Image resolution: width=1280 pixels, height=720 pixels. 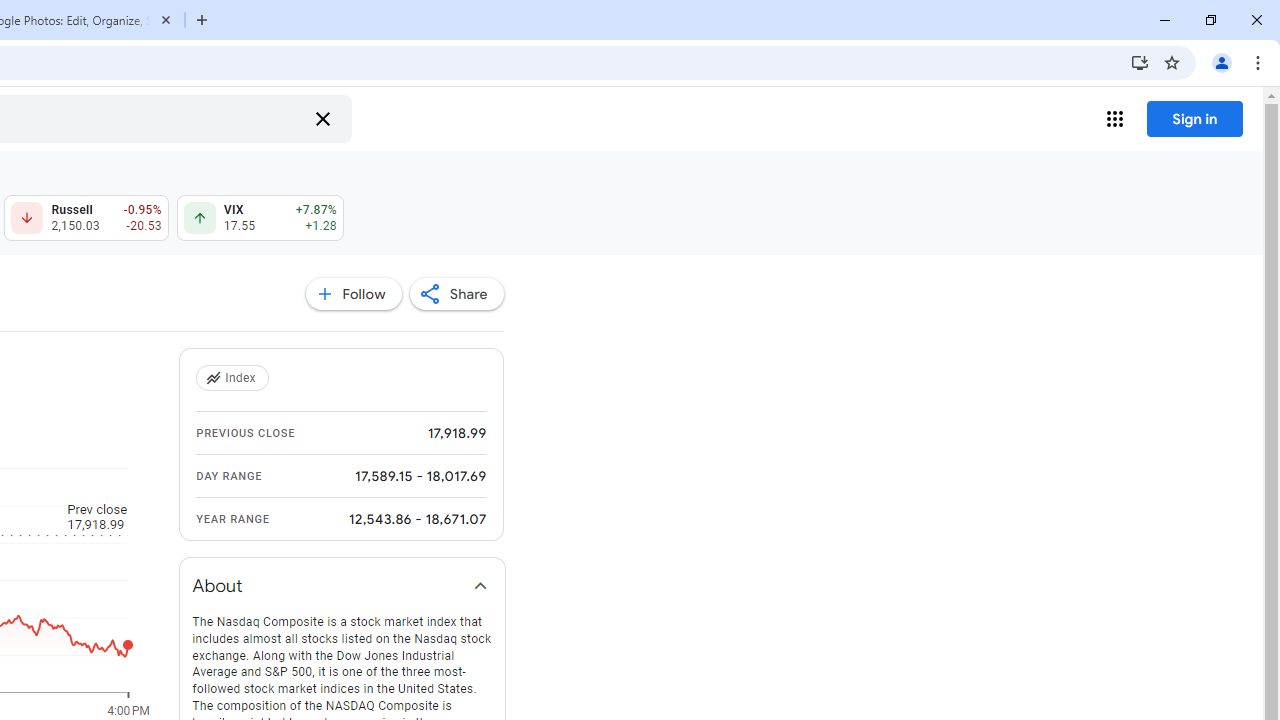 I want to click on Follow, so click(x=353, y=294).